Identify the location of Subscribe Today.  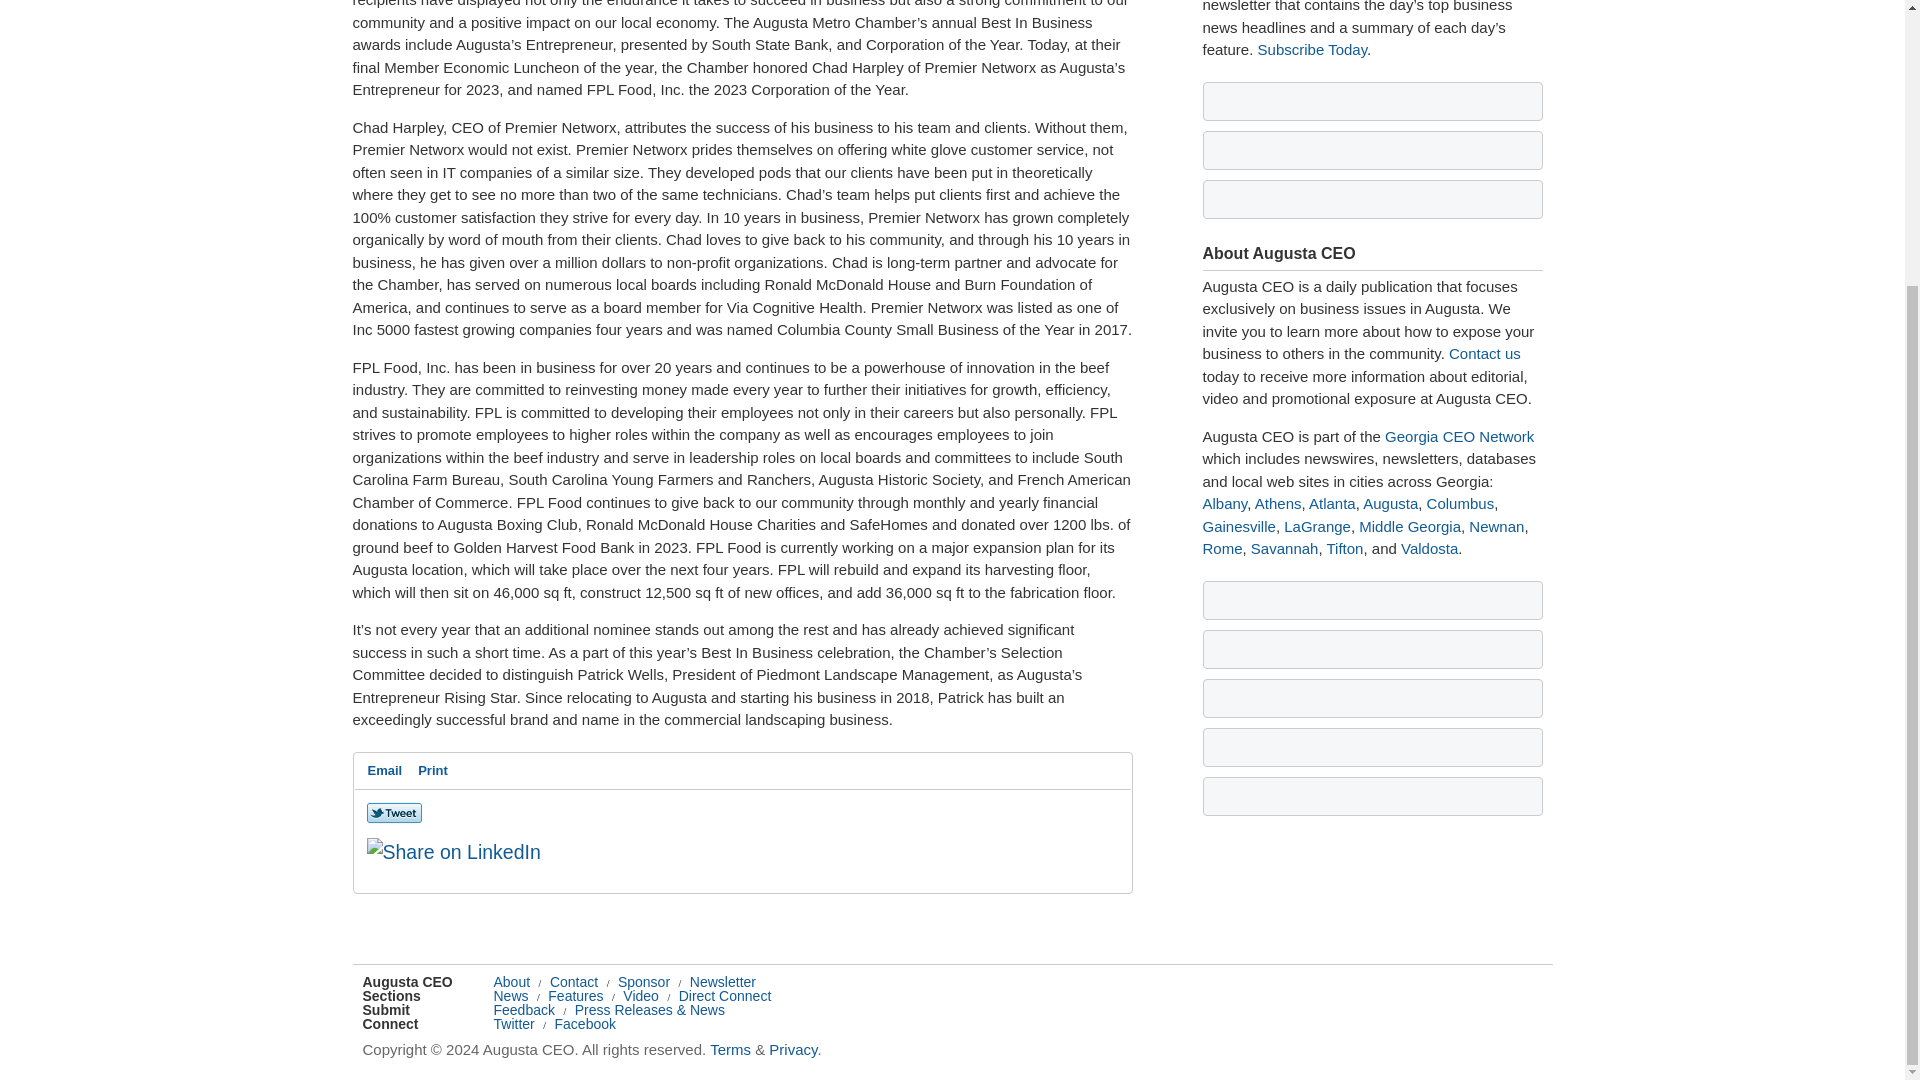
(1312, 50).